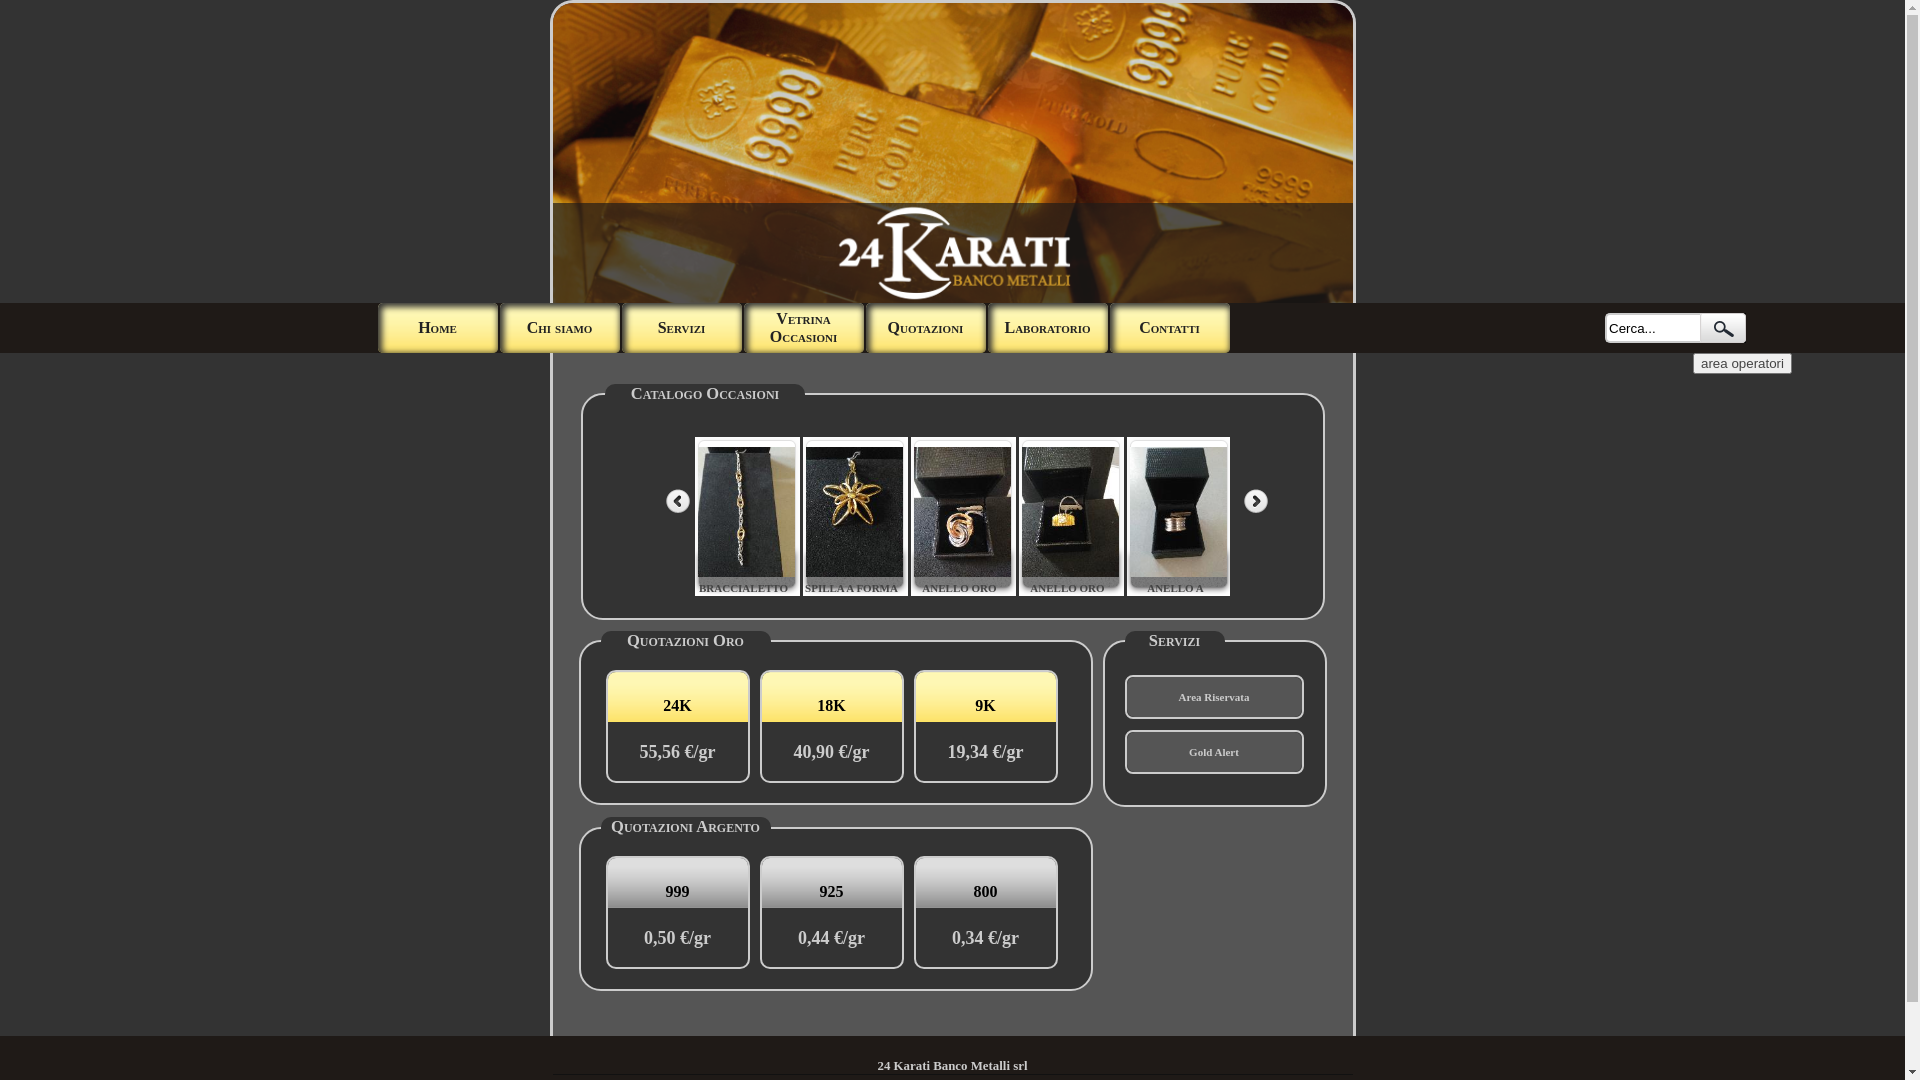 The image size is (1920, 1080). Describe the element at coordinates (1170, 328) in the screenshot. I see `Contatti` at that location.